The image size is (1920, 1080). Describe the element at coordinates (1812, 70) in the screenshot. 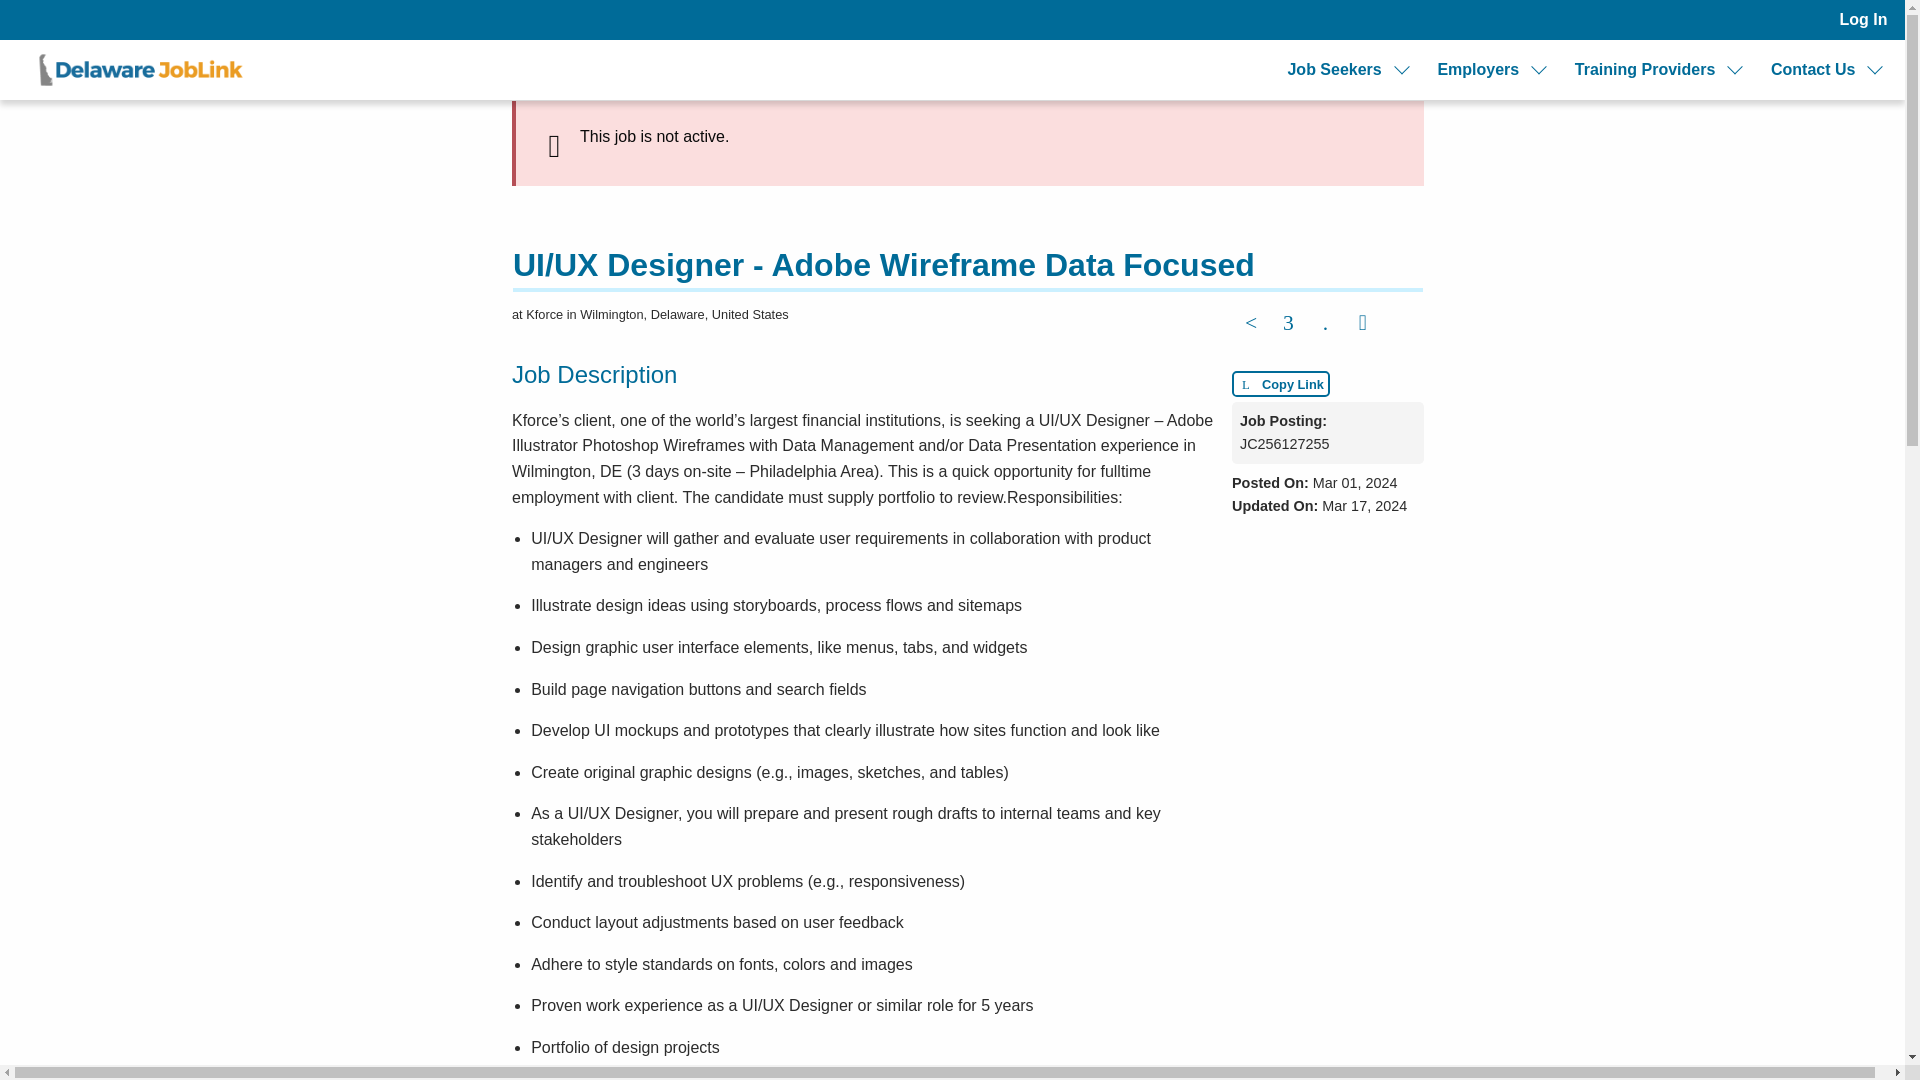

I see `Contact Us` at that location.